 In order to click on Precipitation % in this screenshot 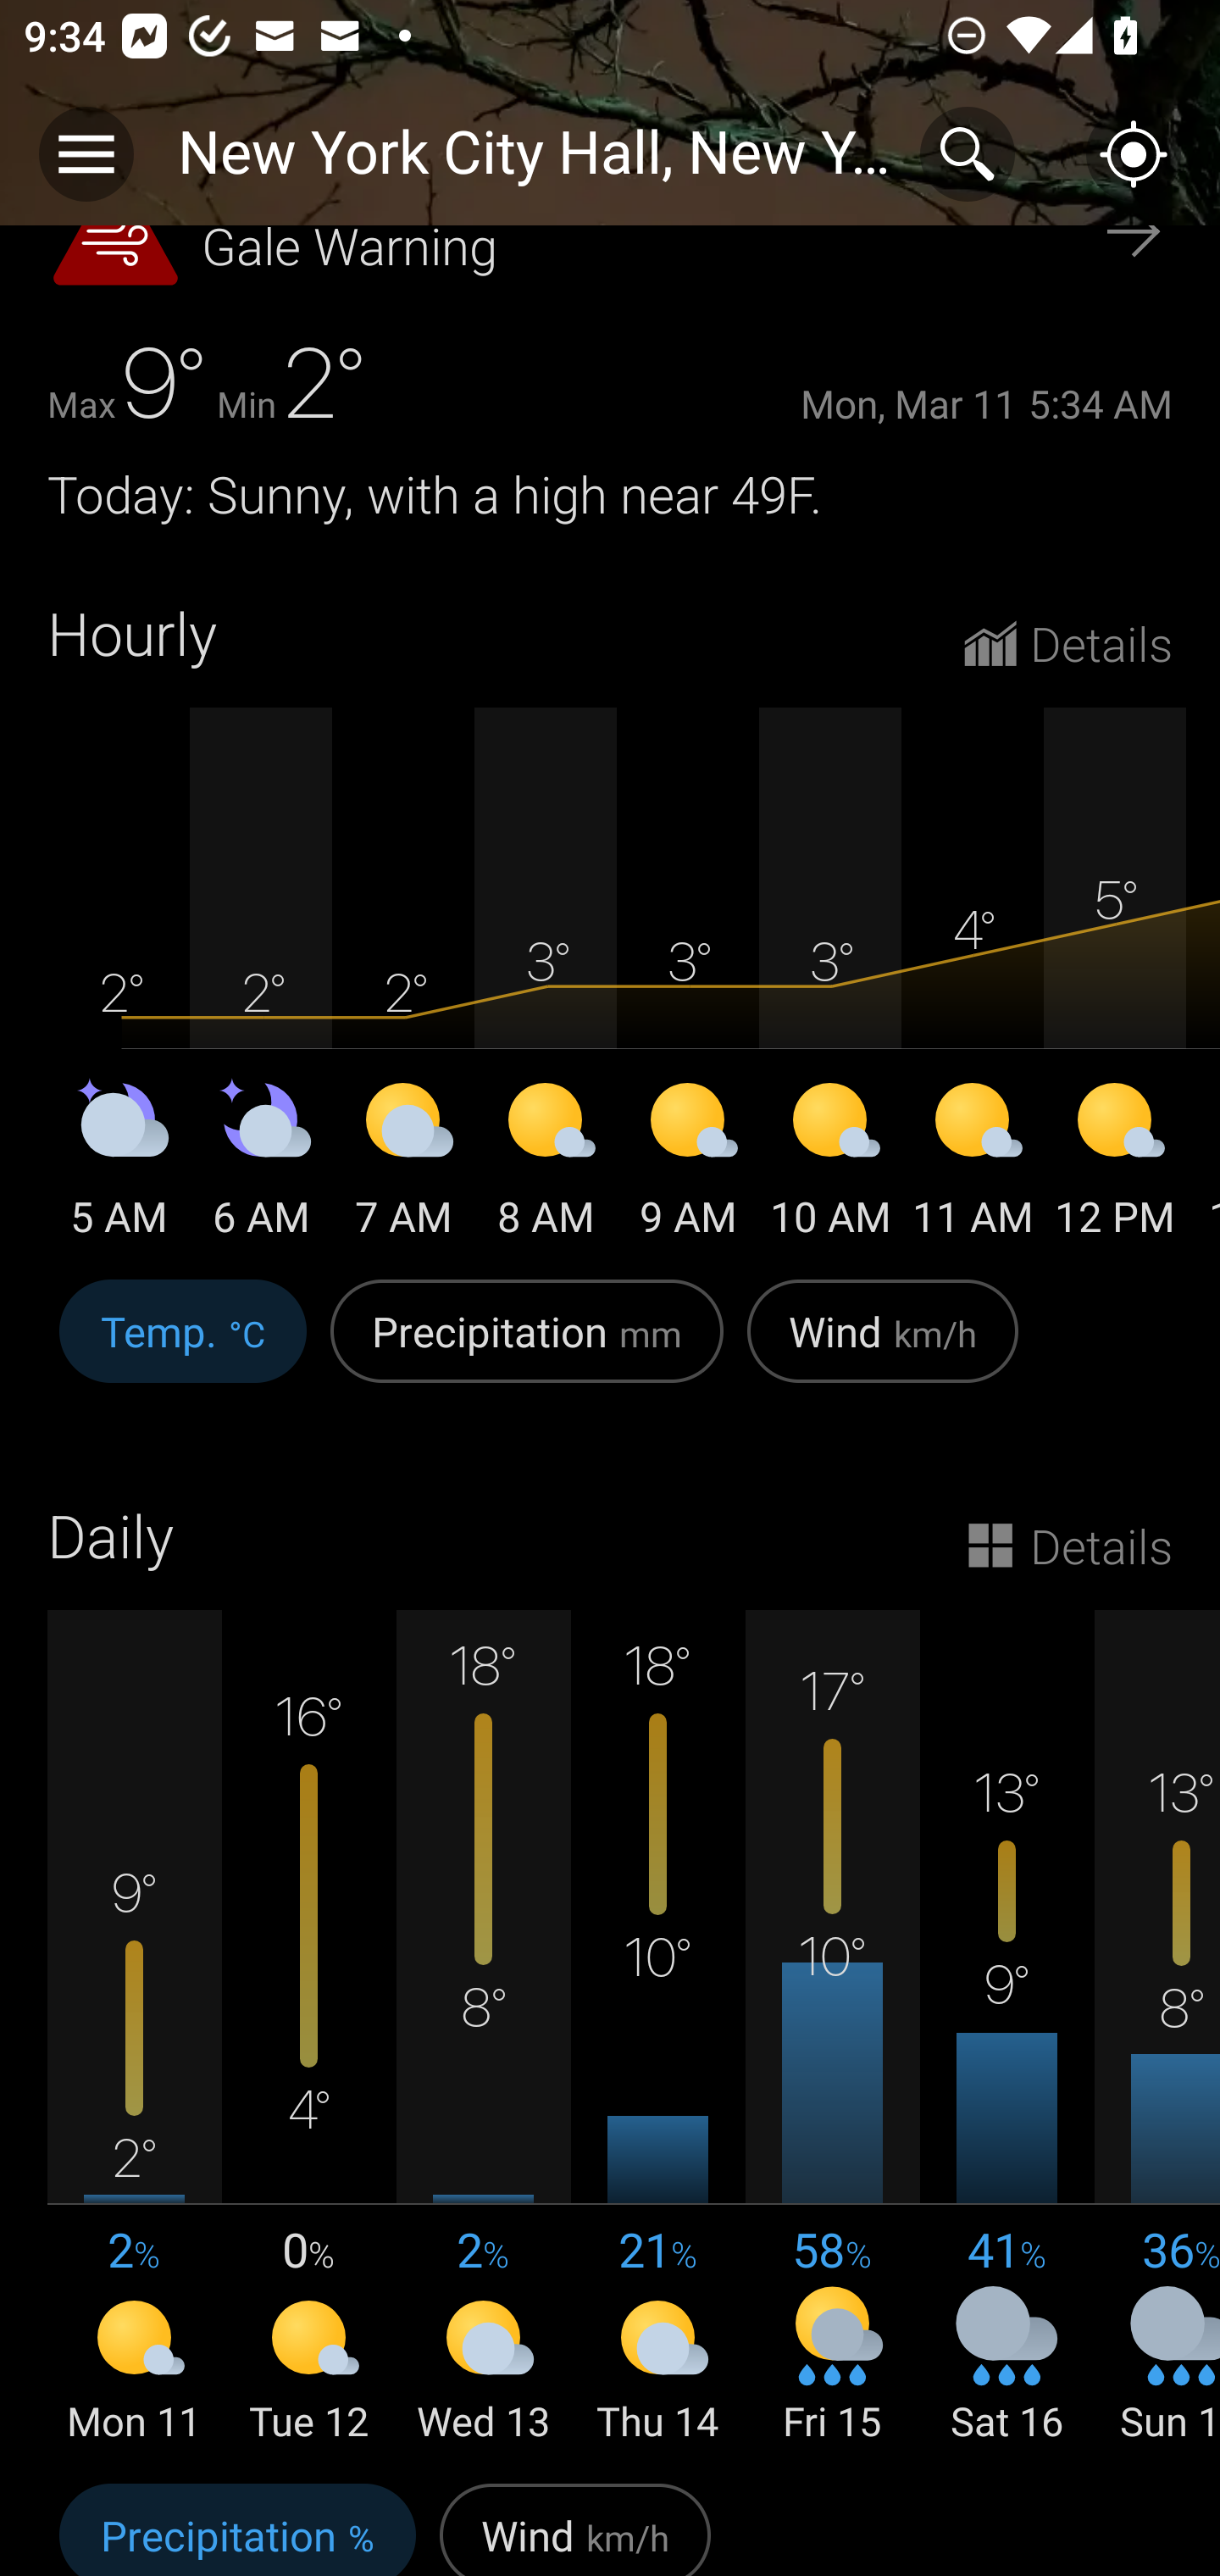, I will do `click(237, 2524)`.